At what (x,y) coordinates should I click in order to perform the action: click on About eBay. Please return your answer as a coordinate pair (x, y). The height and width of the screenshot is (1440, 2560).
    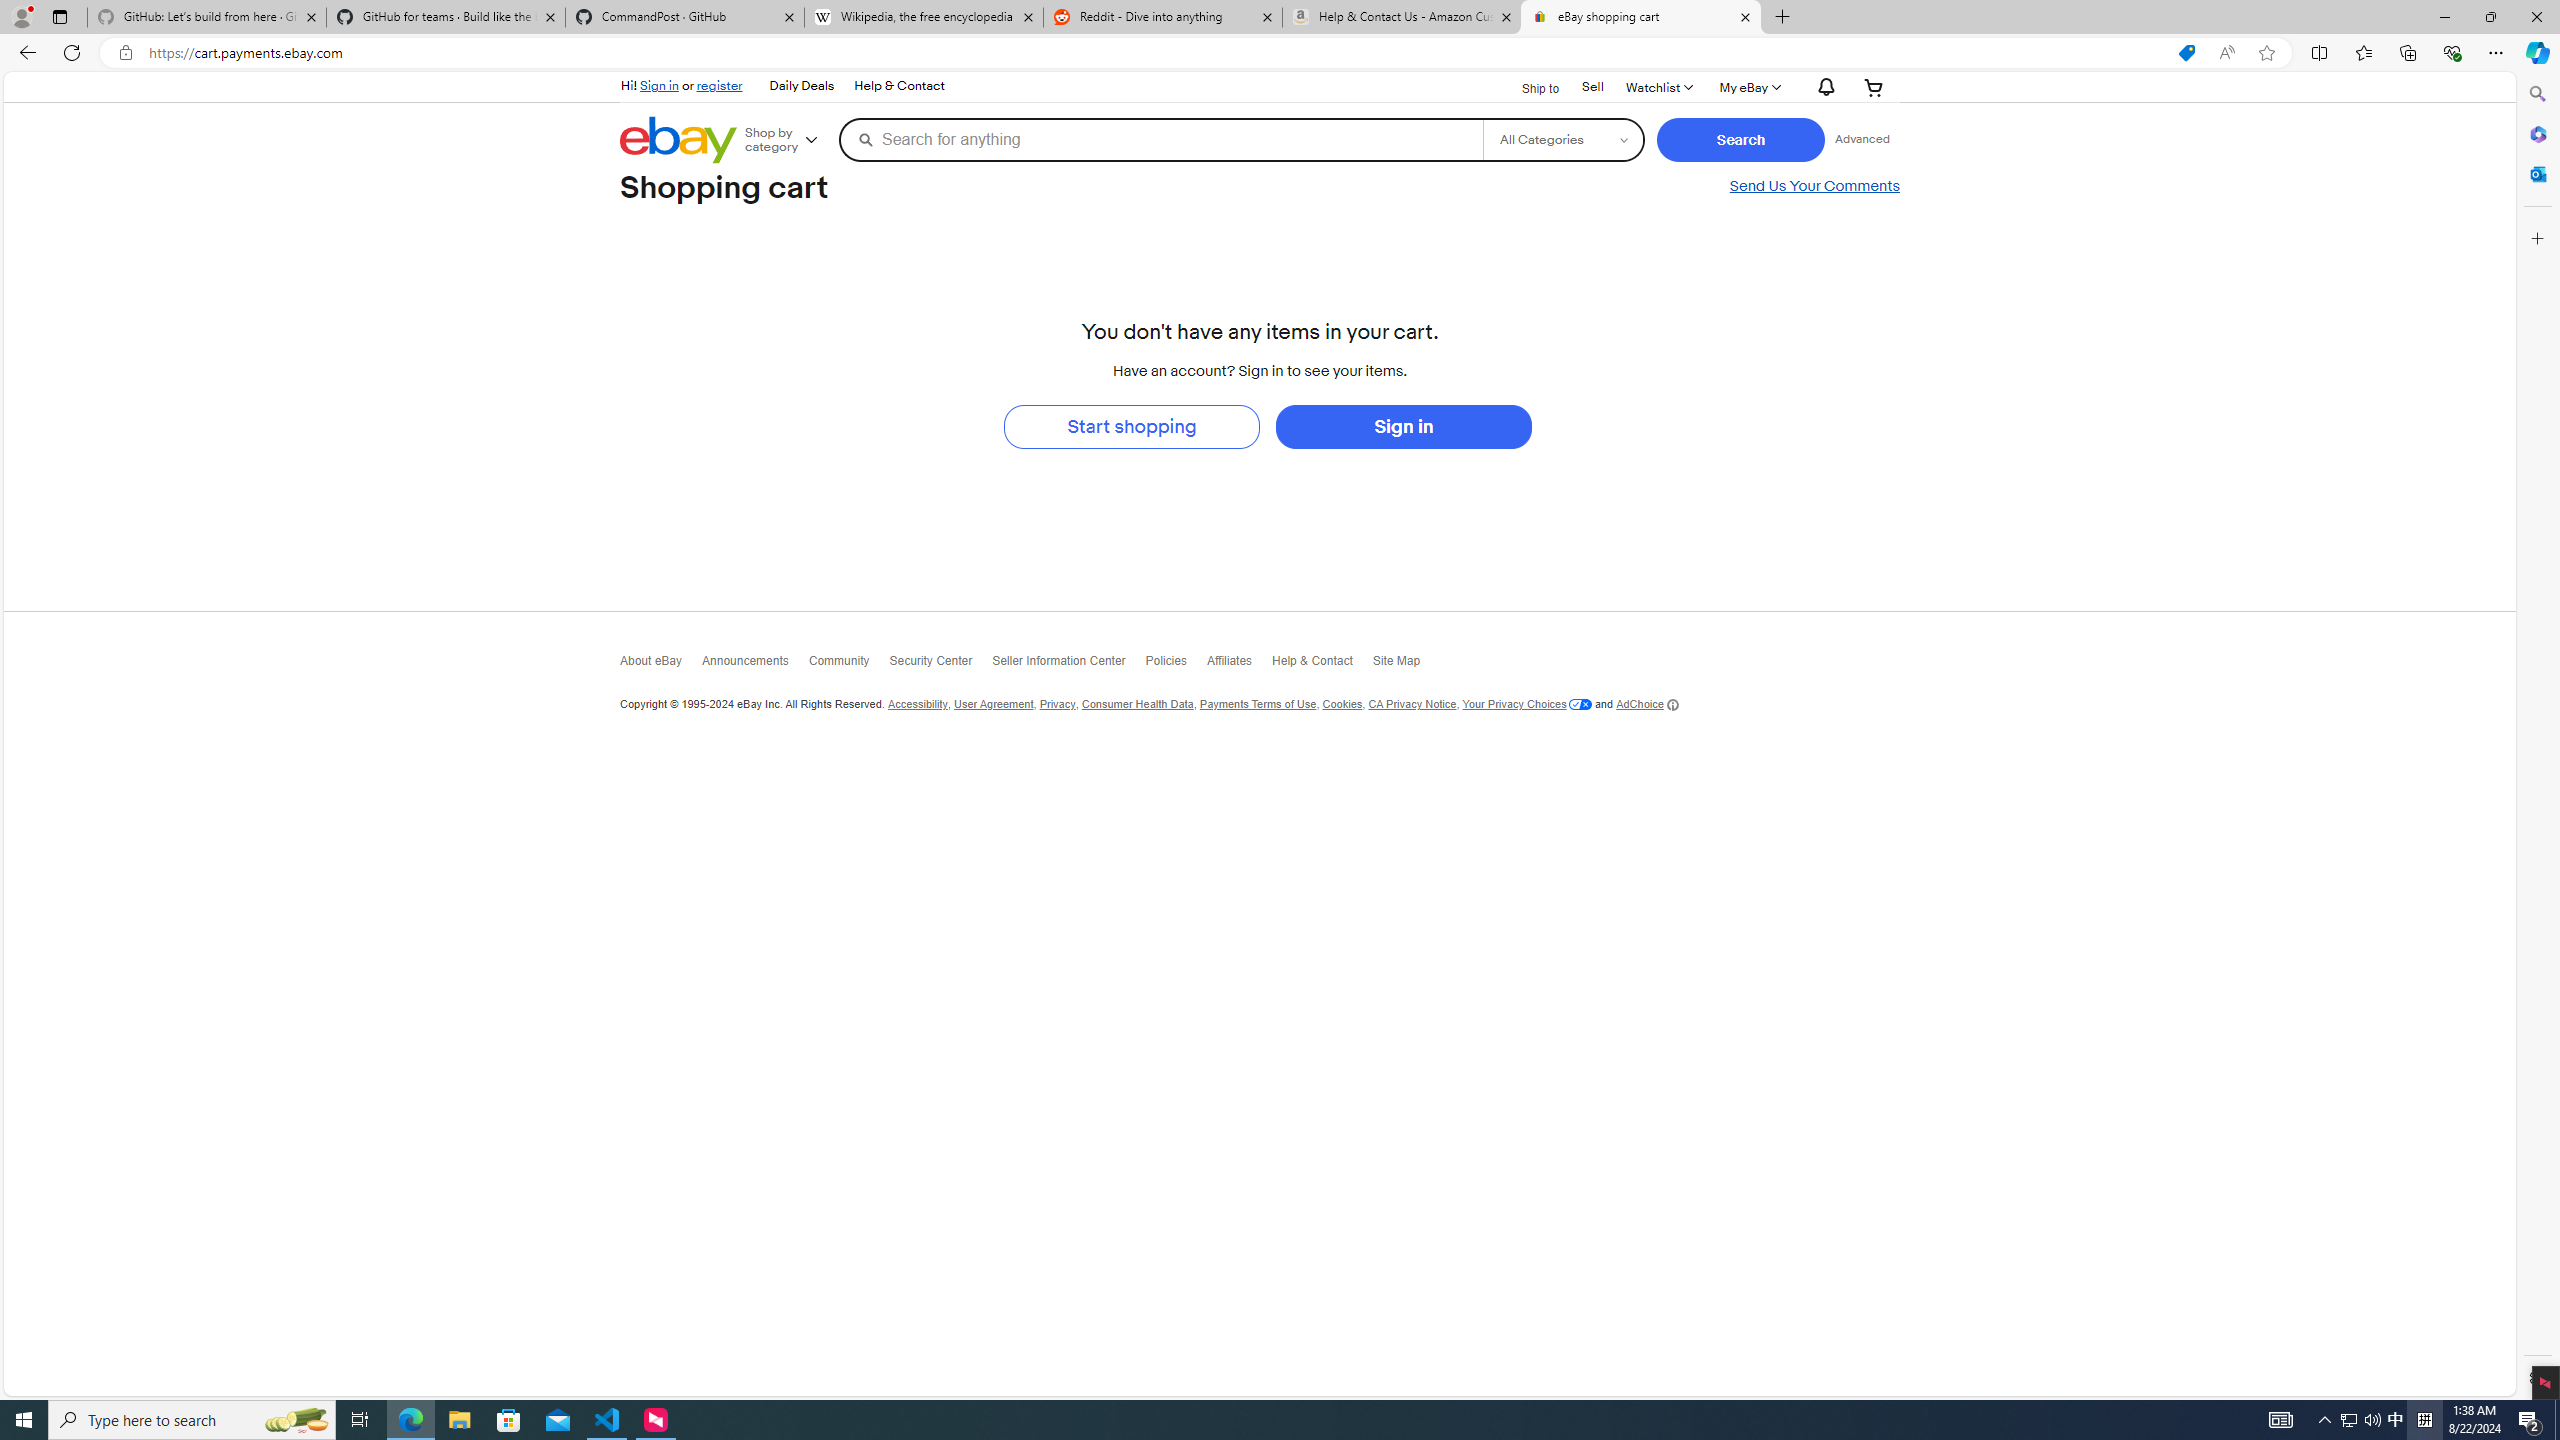
    Looking at the image, I should click on (662, 664).